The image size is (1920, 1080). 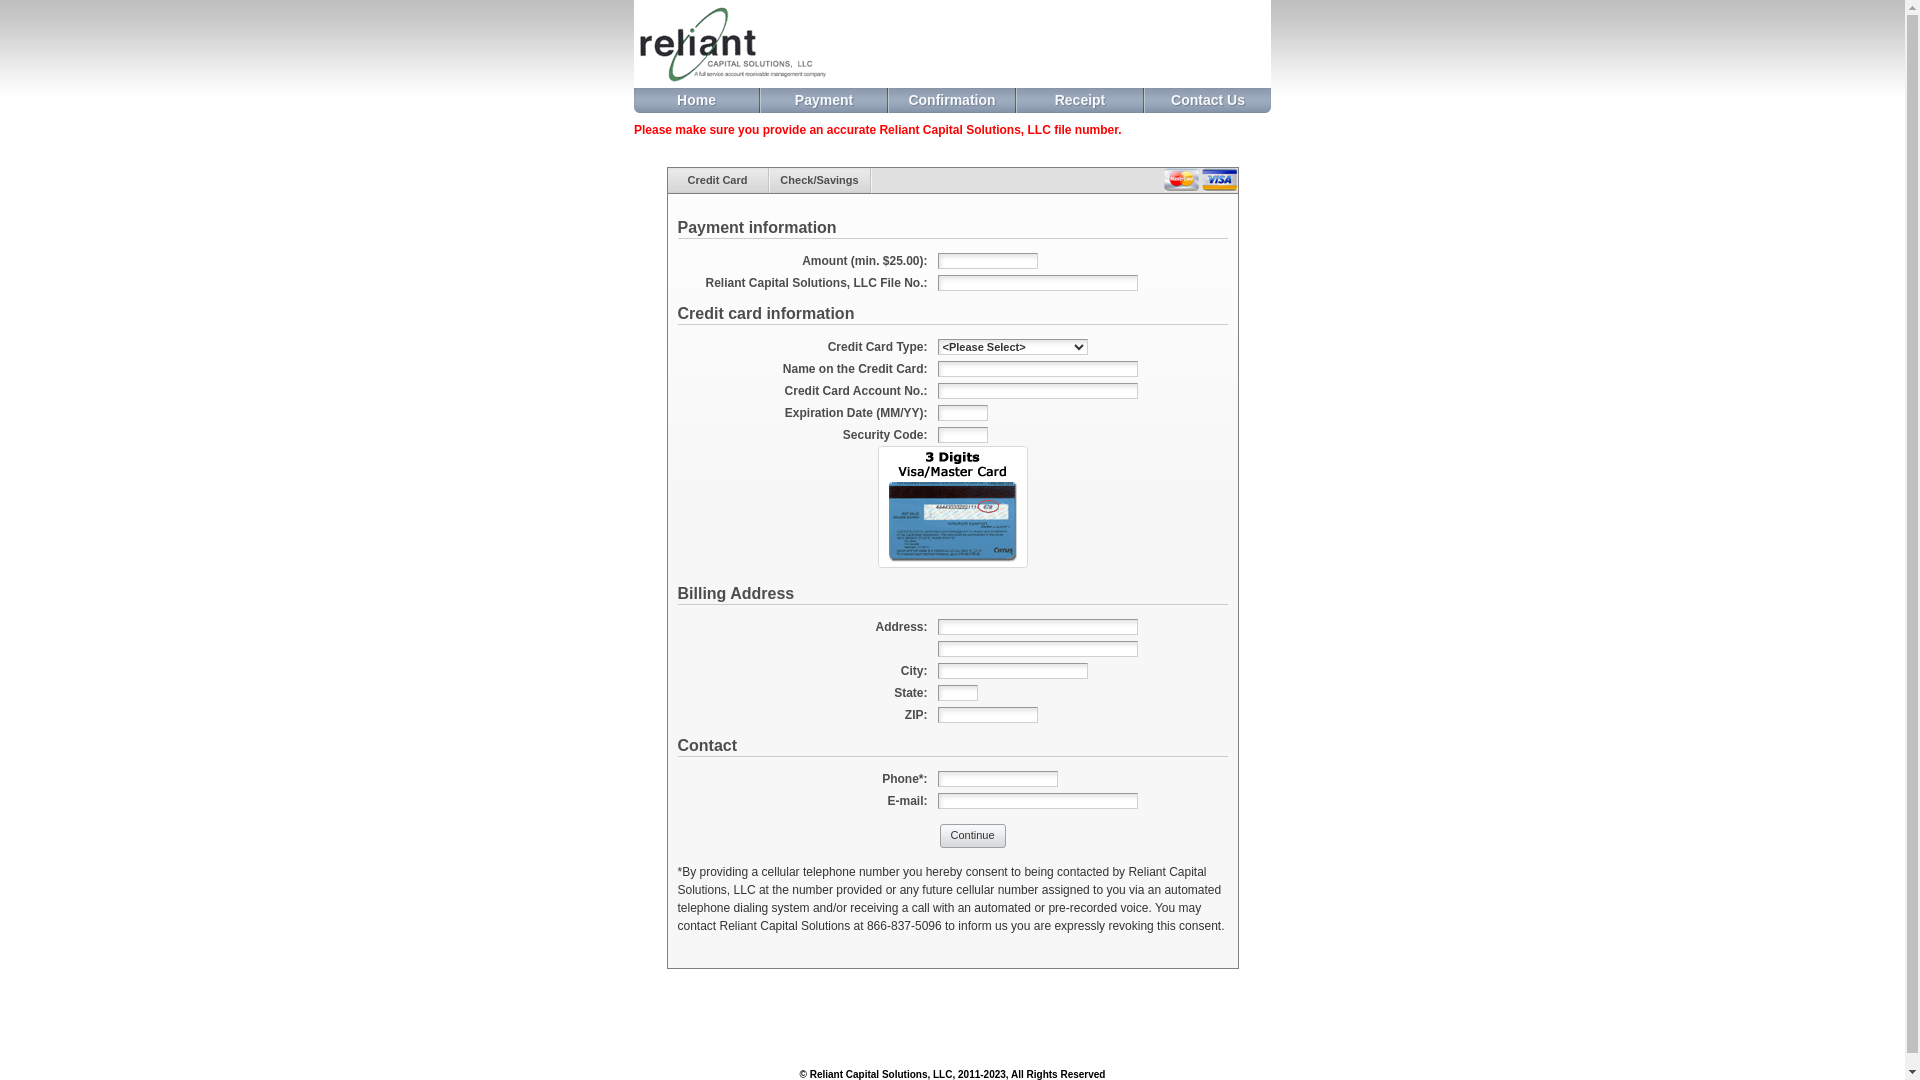 I want to click on Receipt, so click(x=1080, y=100).